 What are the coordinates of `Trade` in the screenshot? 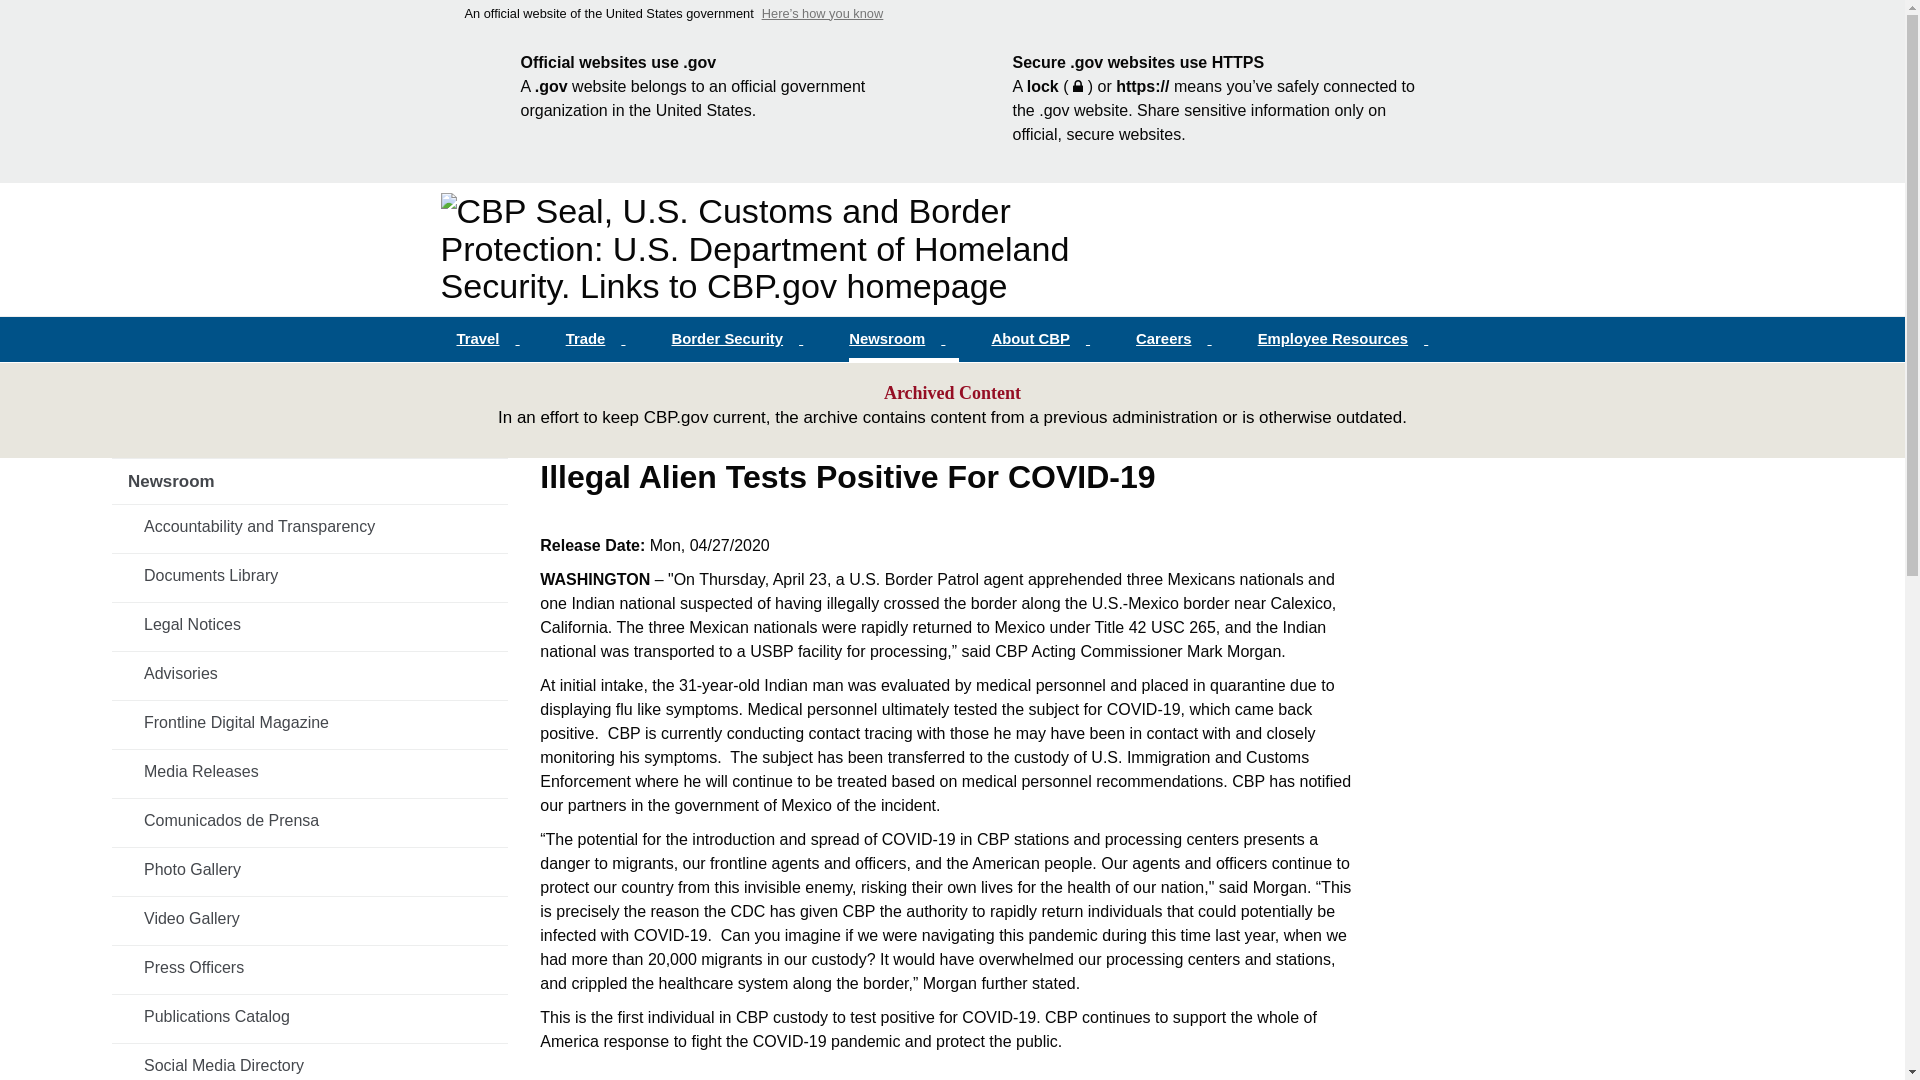 It's located at (602, 339).